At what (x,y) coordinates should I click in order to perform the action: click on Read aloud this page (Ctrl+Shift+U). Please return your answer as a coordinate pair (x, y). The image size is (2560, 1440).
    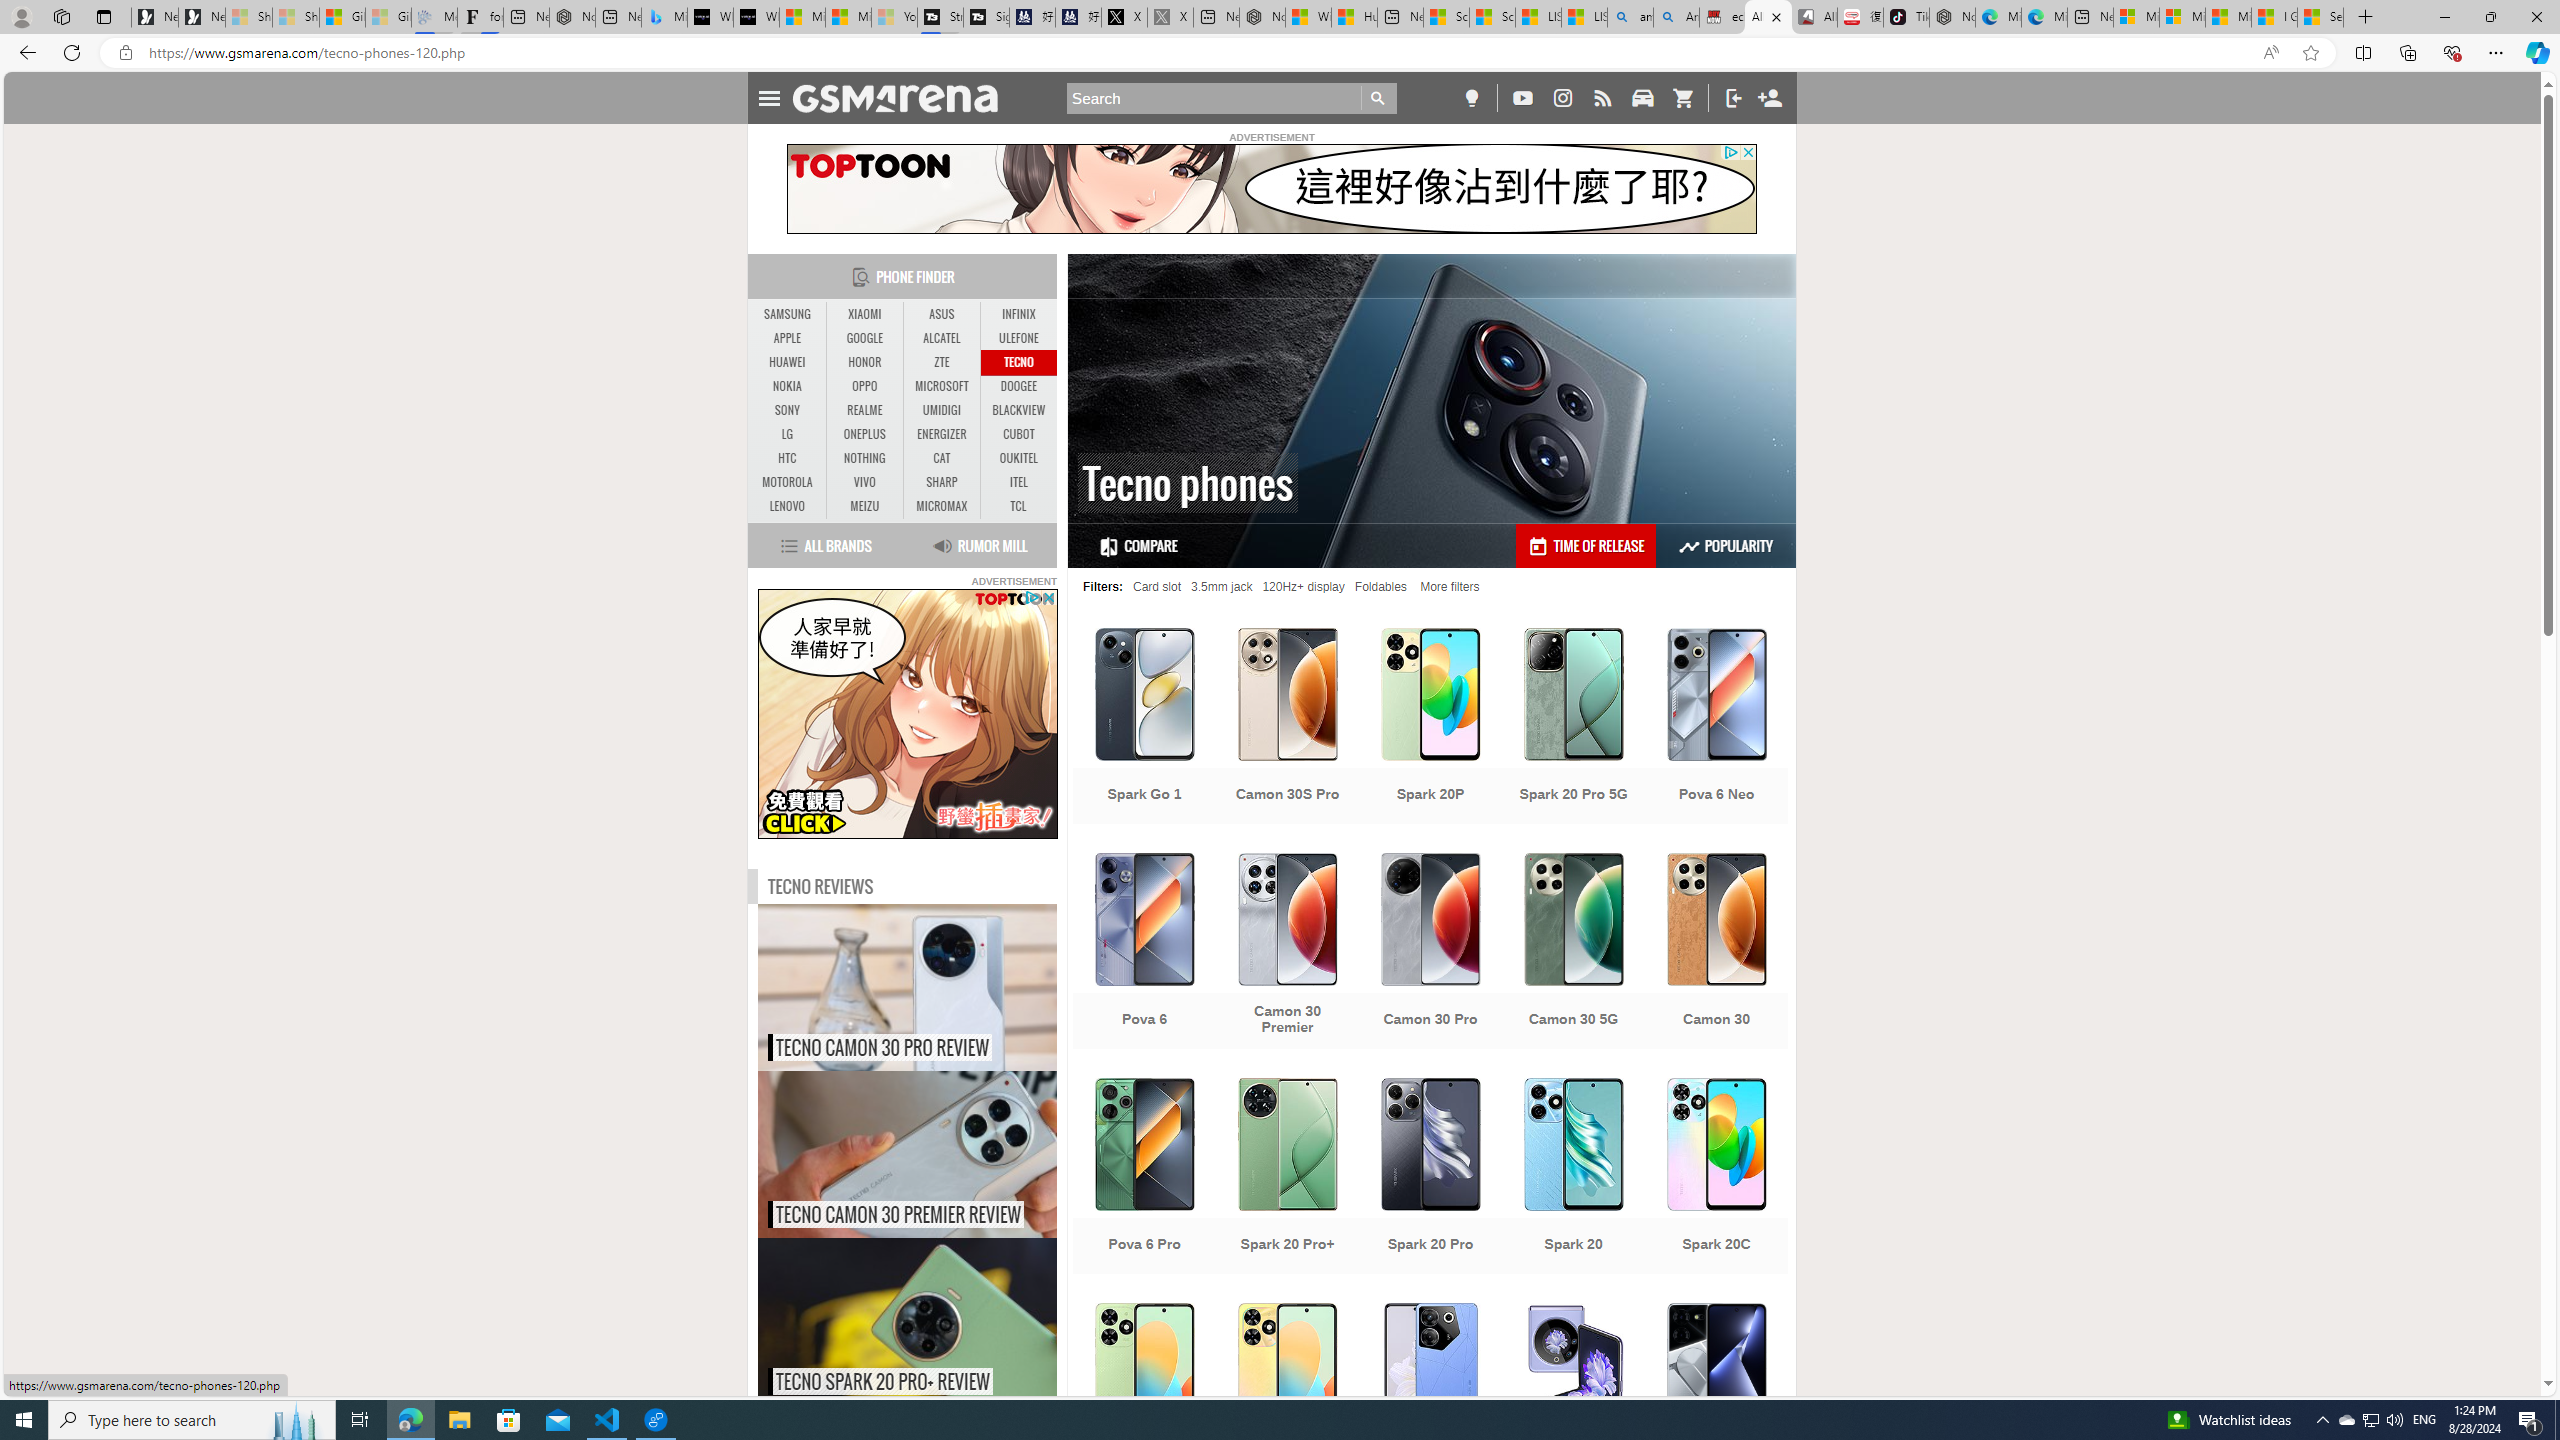
    Looking at the image, I should click on (2270, 53).